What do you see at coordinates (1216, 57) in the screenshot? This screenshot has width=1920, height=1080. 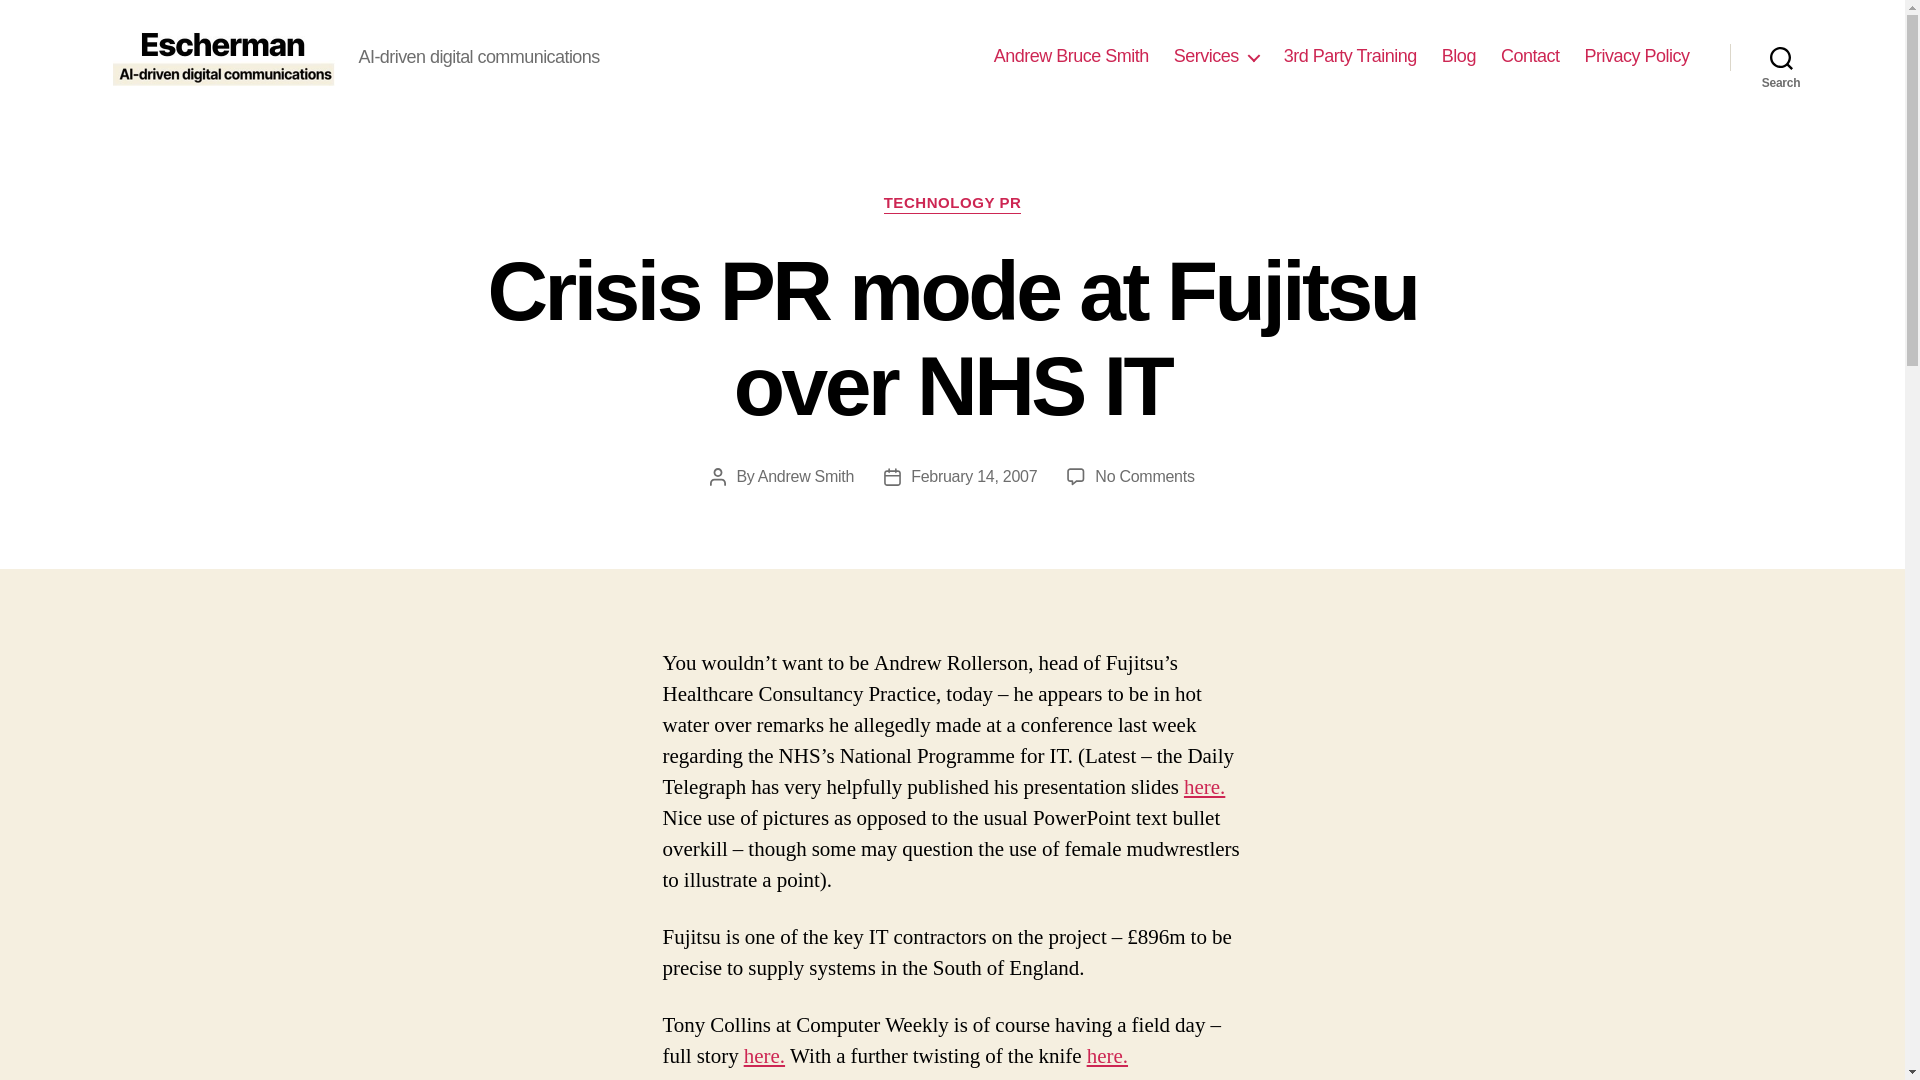 I see `Services` at bounding box center [1216, 57].